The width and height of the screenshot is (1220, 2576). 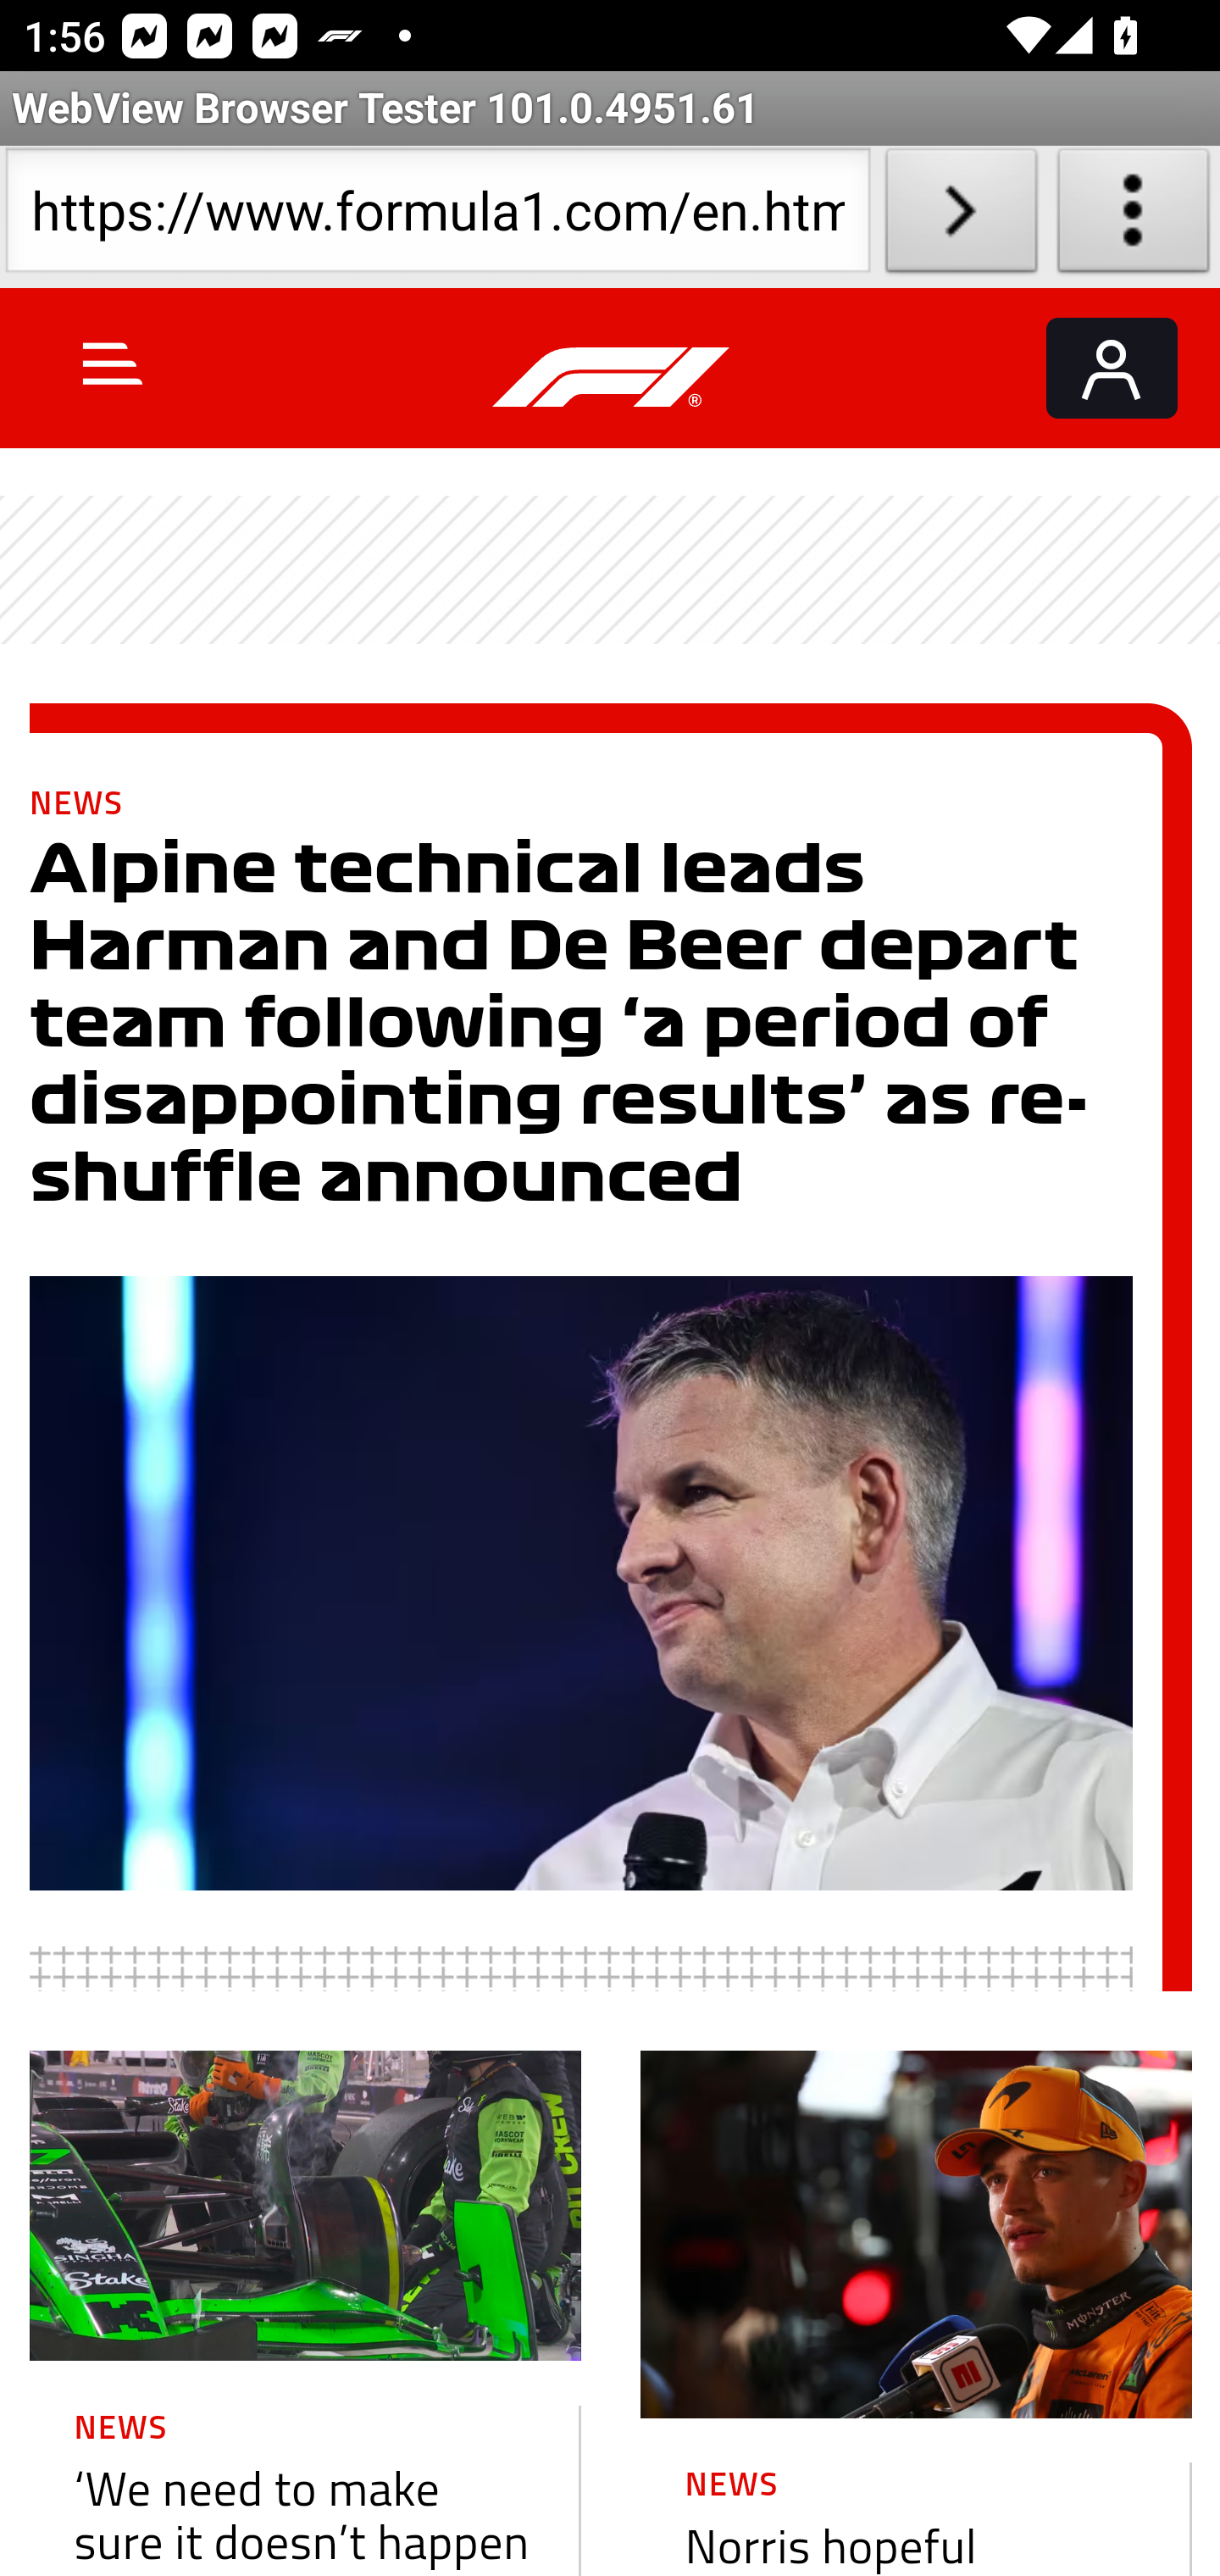 What do you see at coordinates (1134, 217) in the screenshot?
I see `About WebView` at bounding box center [1134, 217].